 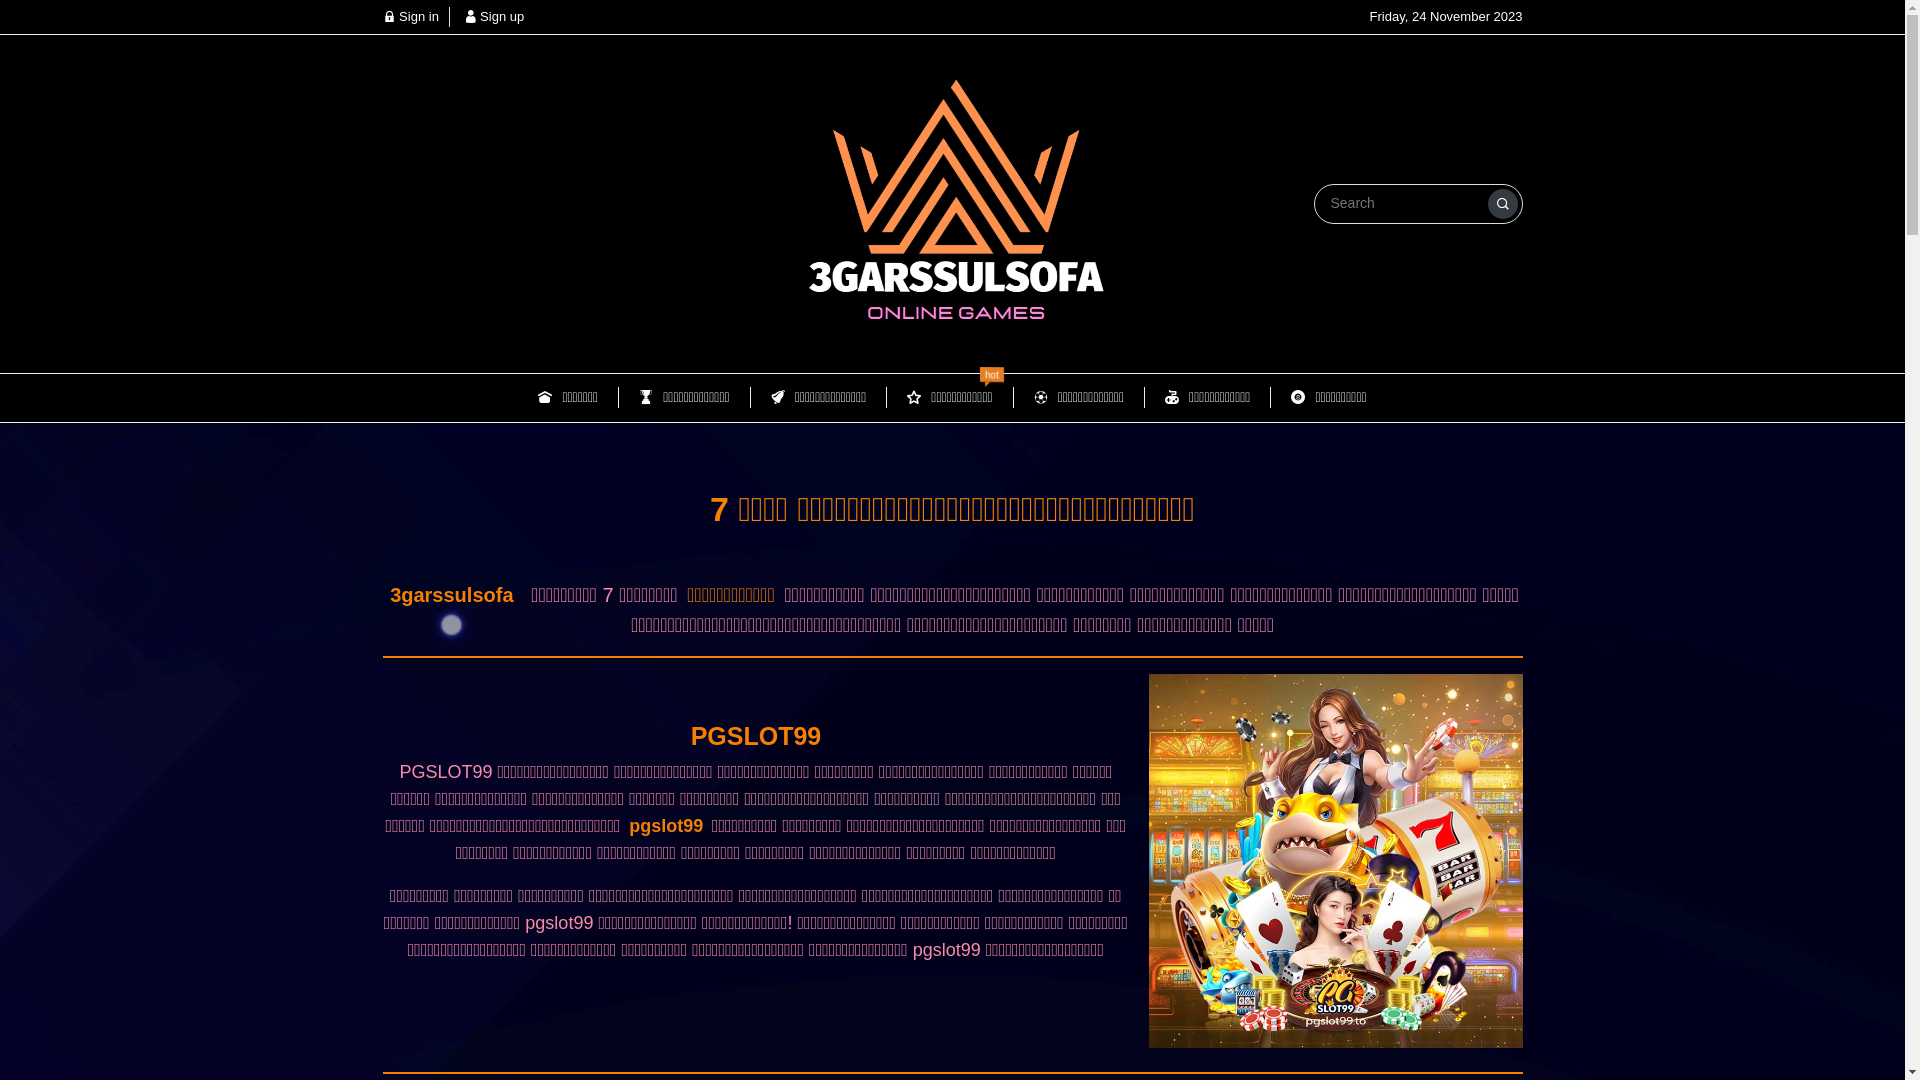 What do you see at coordinates (494, 16) in the screenshot?
I see `Sign up` at bounding box center [494, 16].